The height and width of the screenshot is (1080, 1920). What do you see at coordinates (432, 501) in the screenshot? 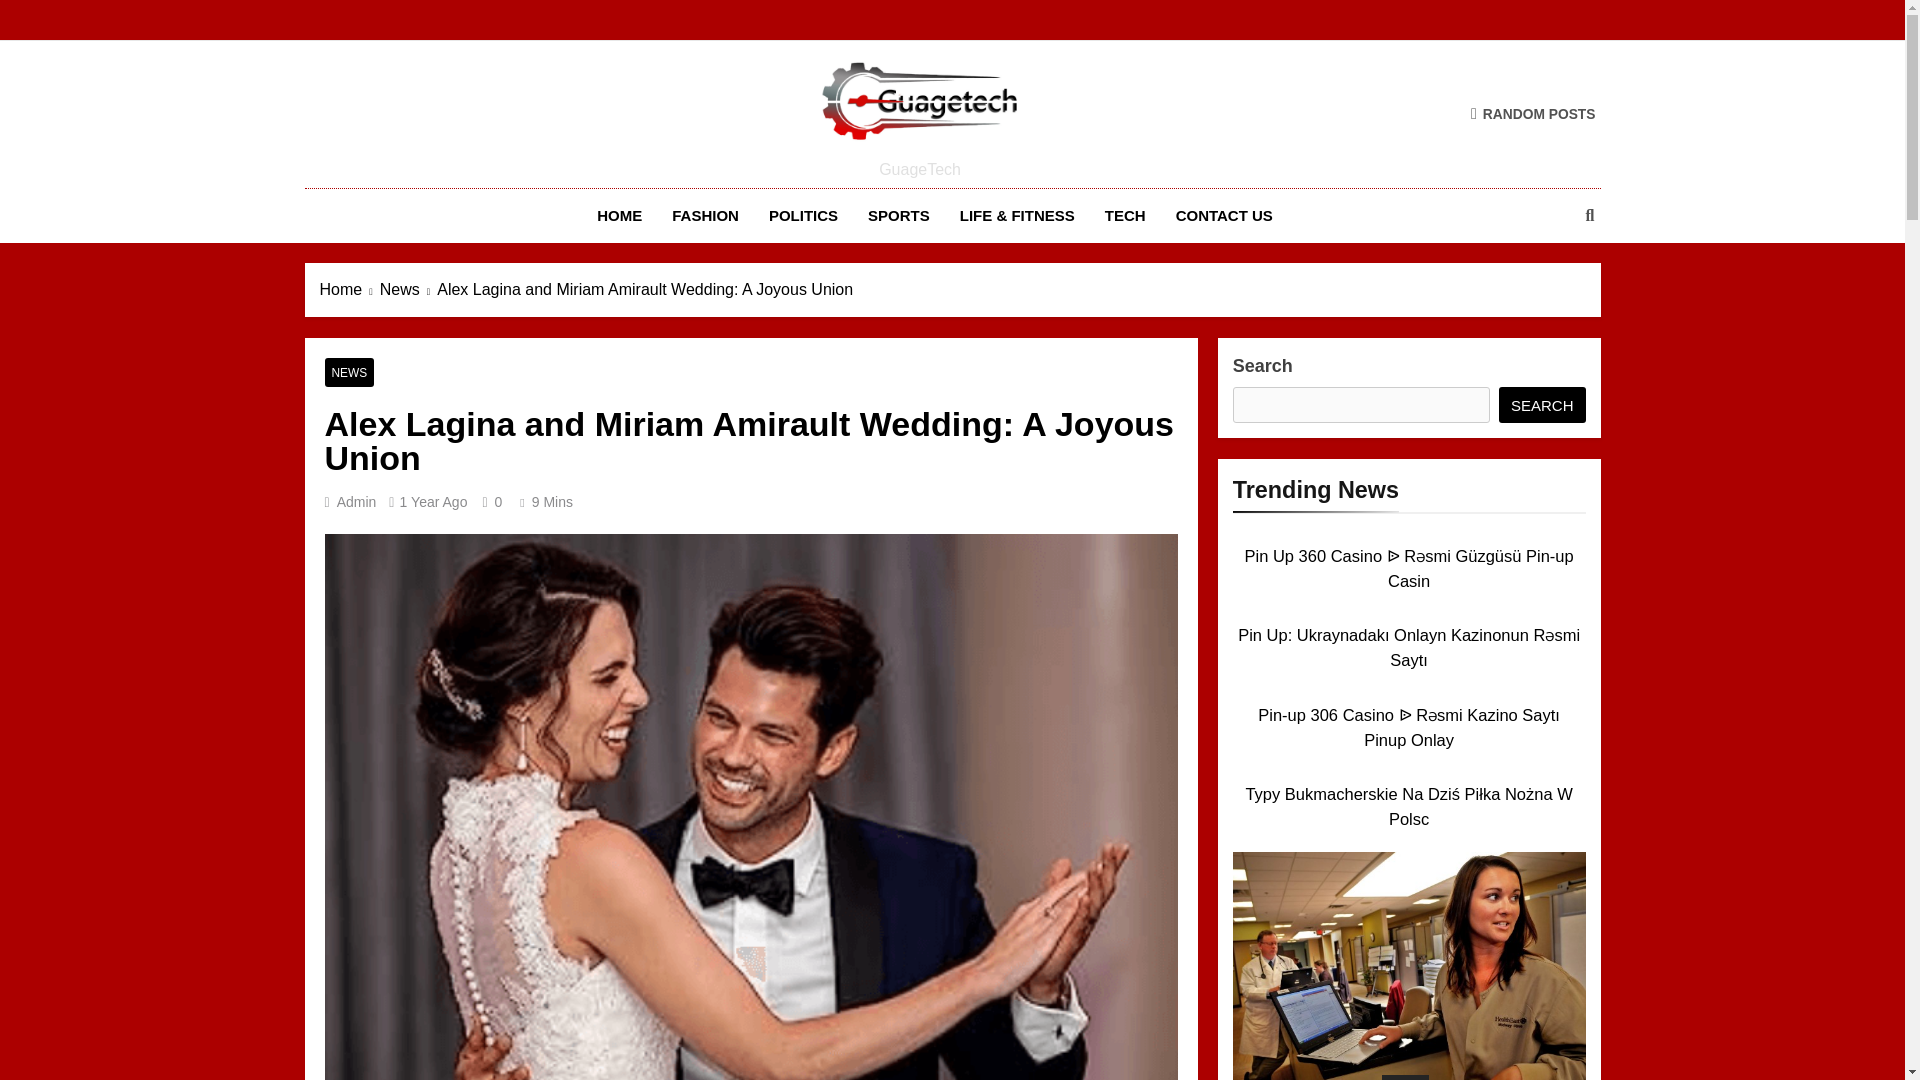
I see `1 Year Ago` at bounding box center [432, 501].